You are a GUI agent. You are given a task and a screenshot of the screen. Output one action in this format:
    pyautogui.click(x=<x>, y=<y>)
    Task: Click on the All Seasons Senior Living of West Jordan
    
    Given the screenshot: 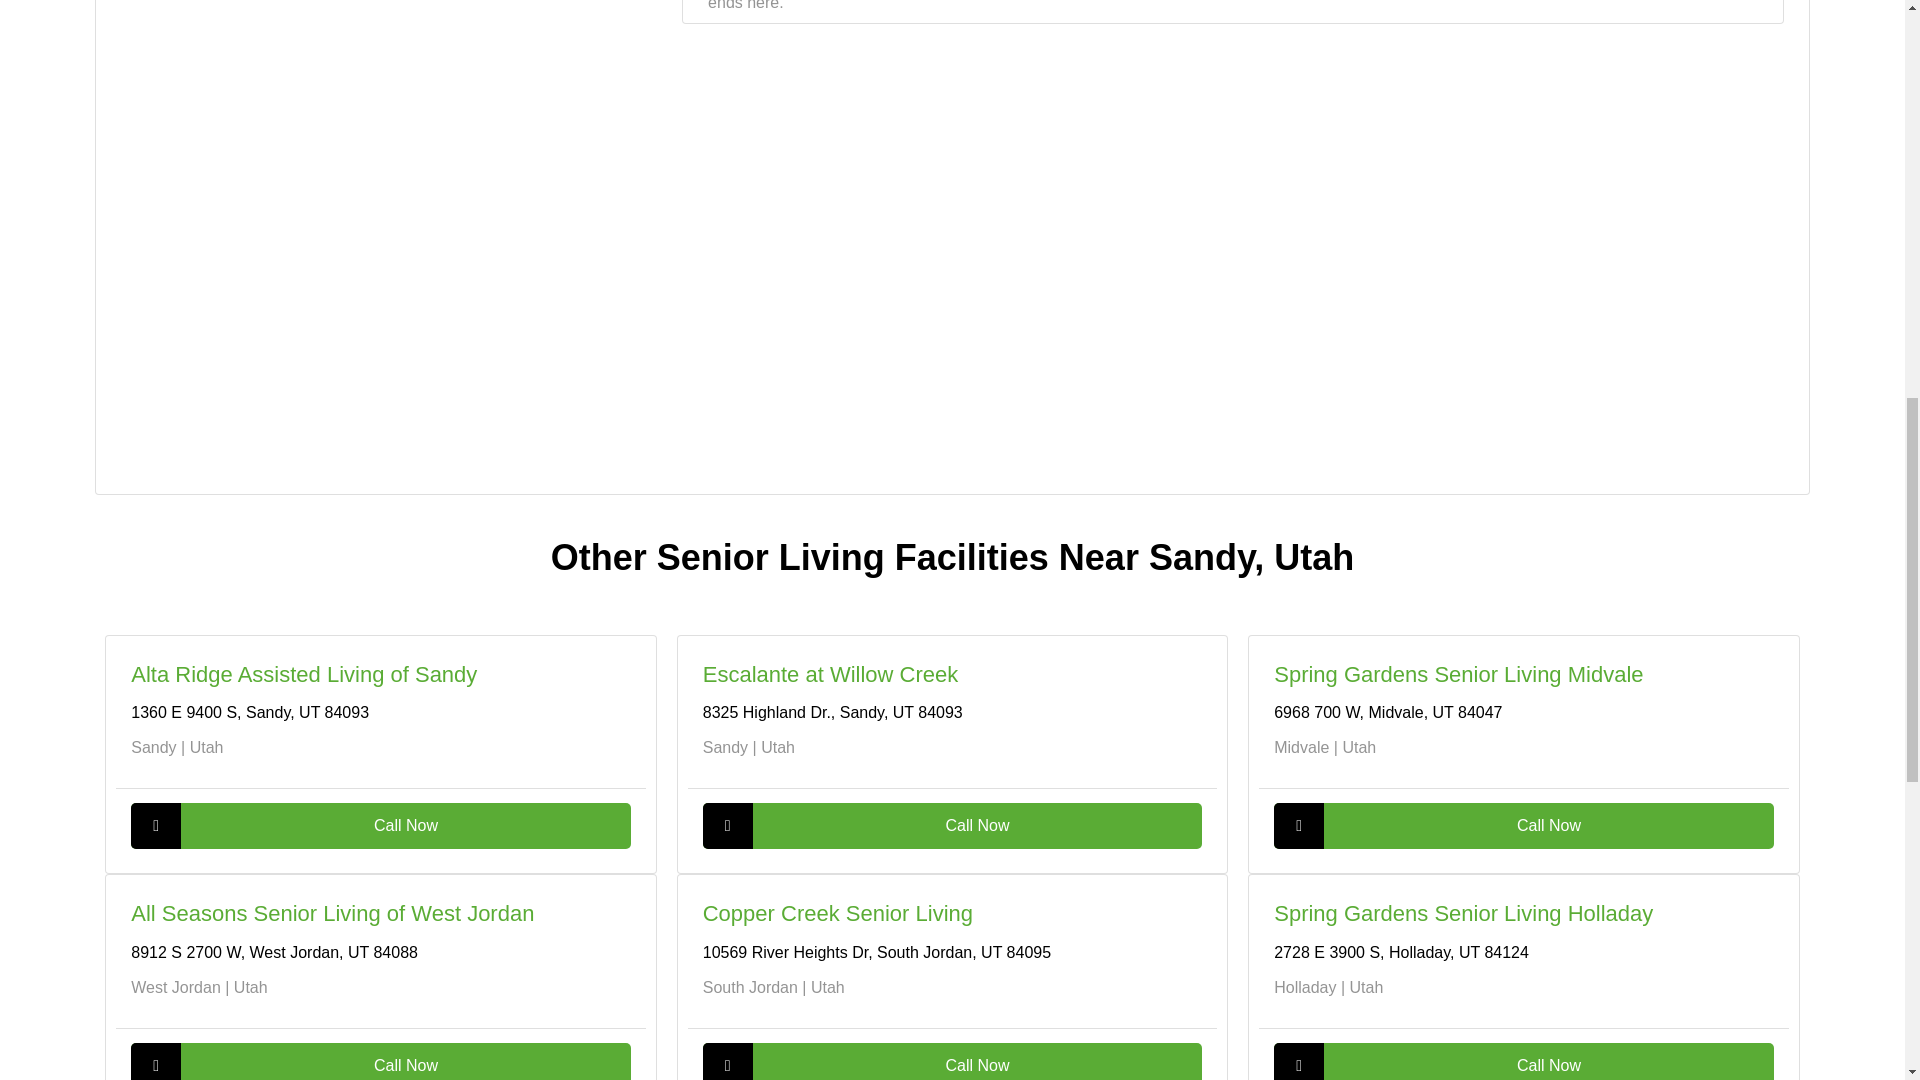 What is the action you would take?
    pyautogui.click(x=332, y=912)
    